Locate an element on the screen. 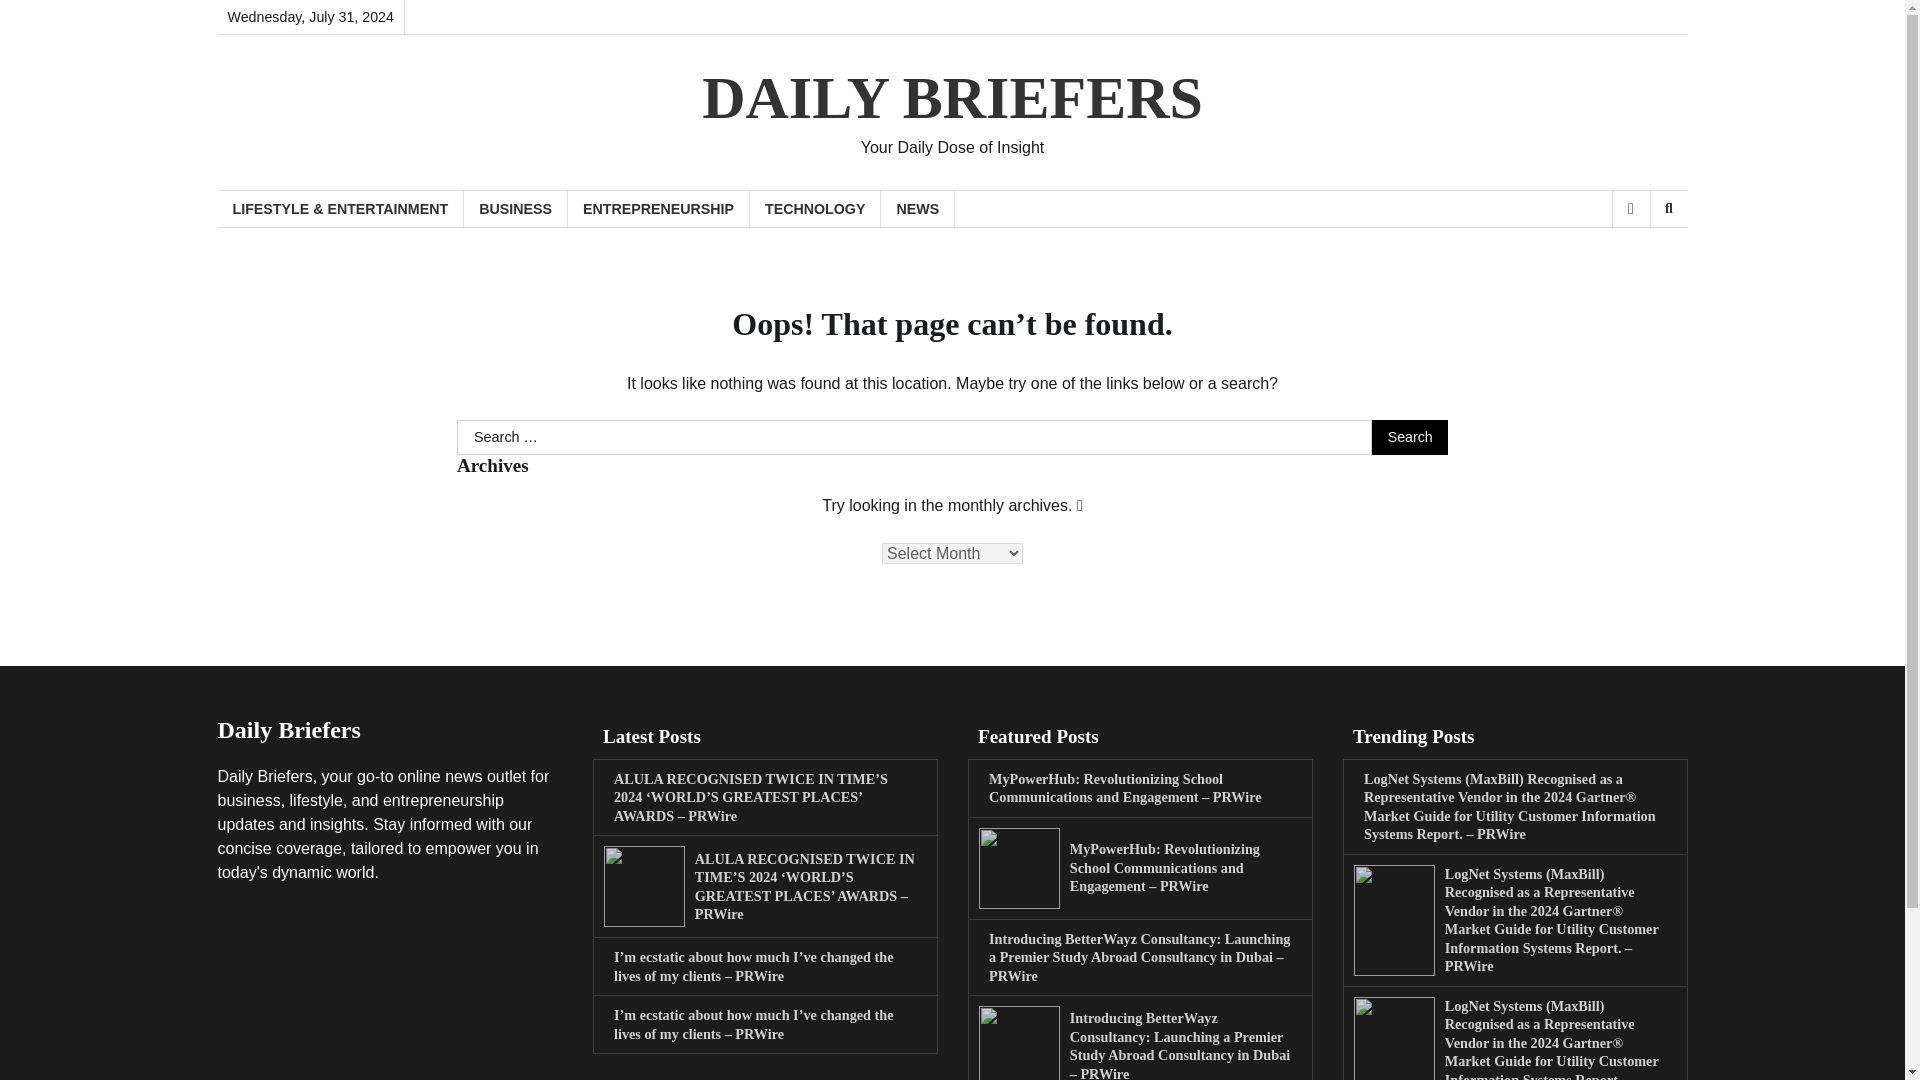 The height and width of the screenshot is (1080, 1920). DAILY BRIEFERS is located at coordinates (952, 97).